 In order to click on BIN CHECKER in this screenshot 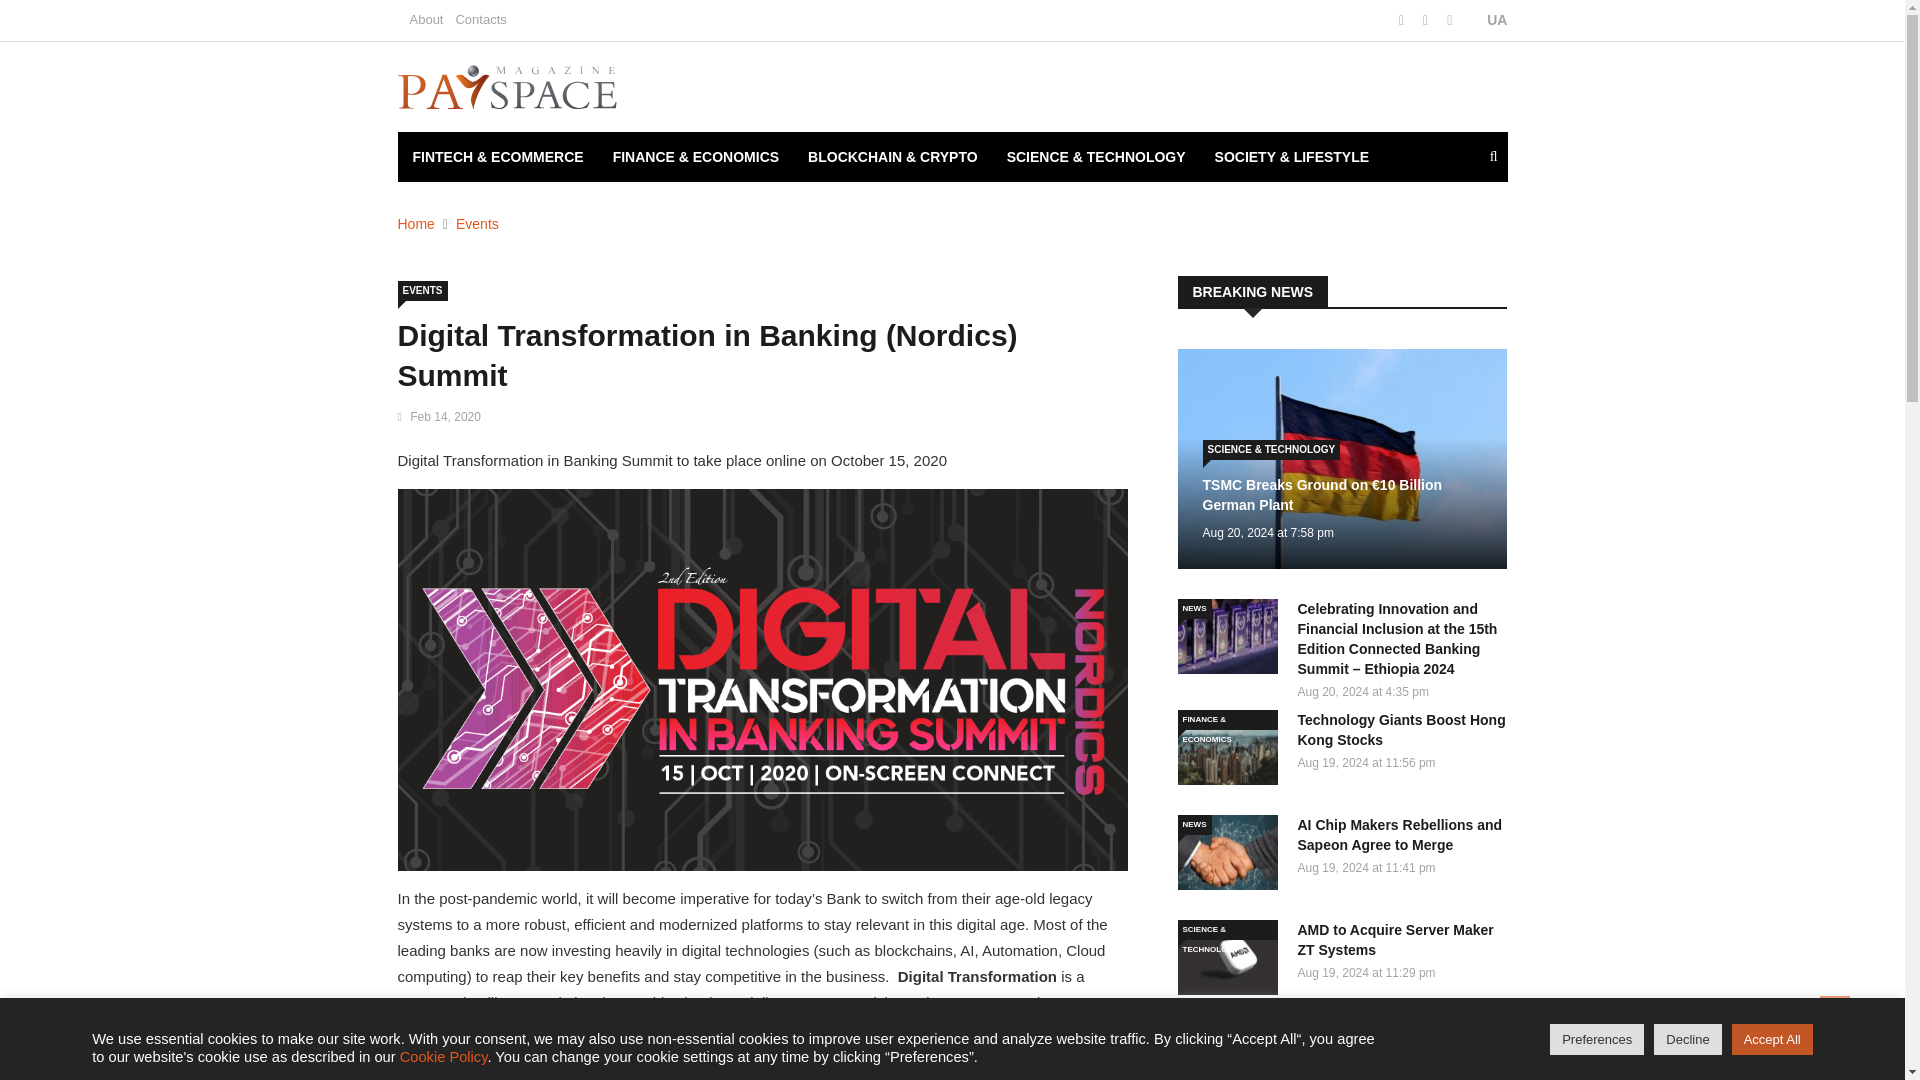, I will do `click(460, 207)`.